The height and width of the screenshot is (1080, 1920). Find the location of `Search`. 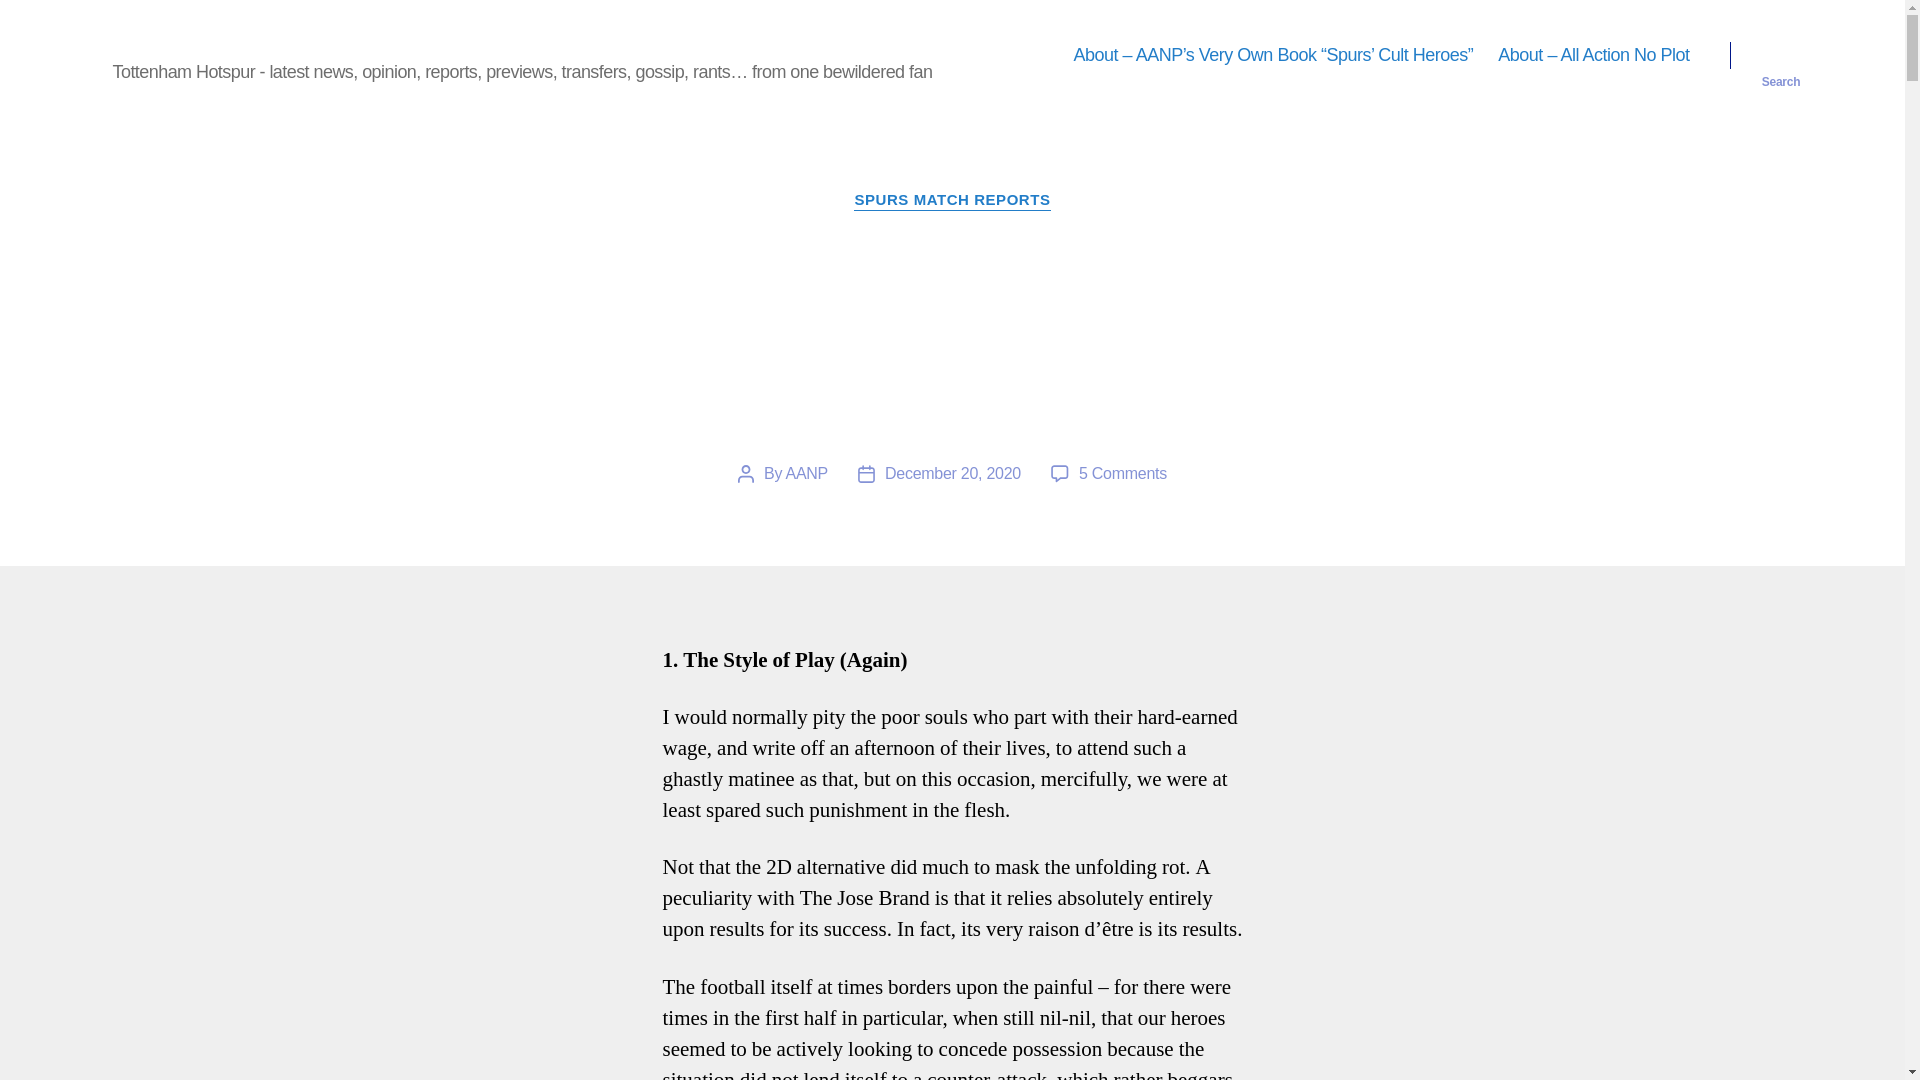

Search is located at coordinates (1781, 55).